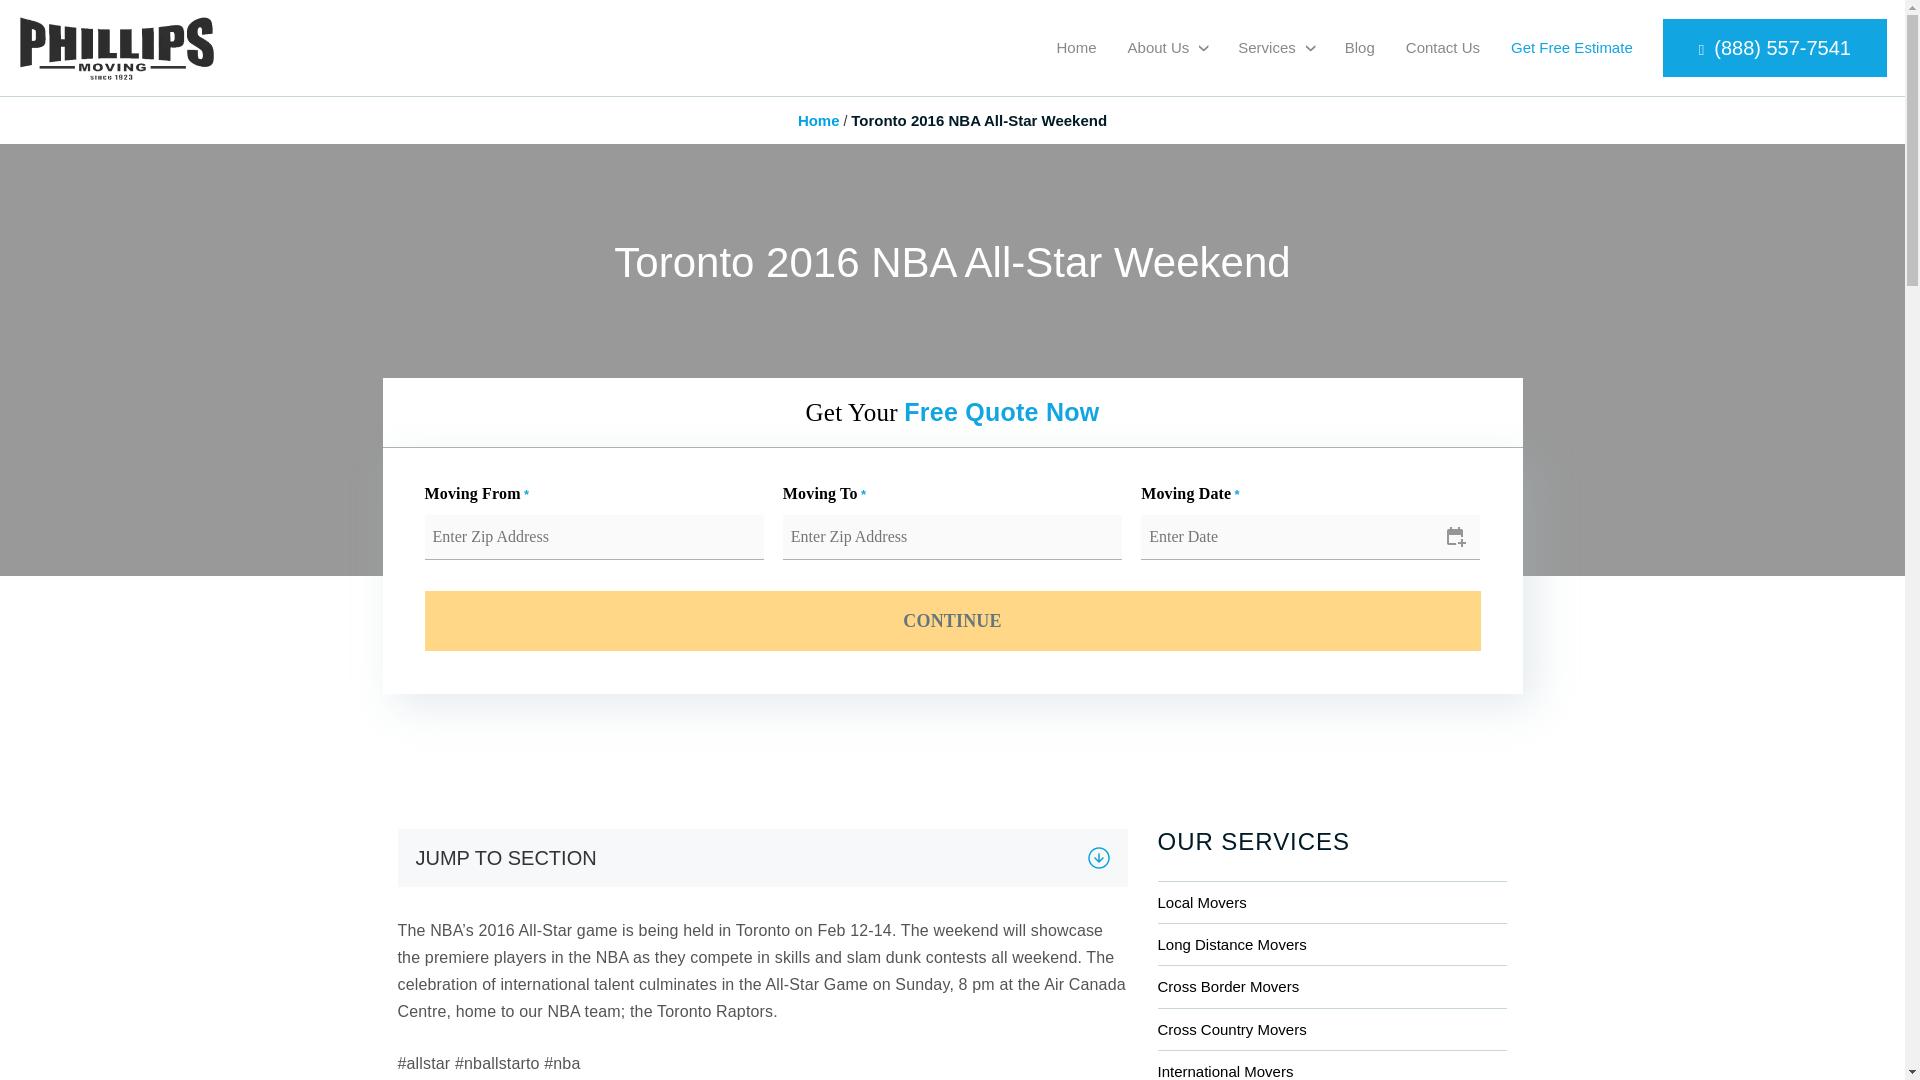  I want to click on About Us, so click(1159, 47).